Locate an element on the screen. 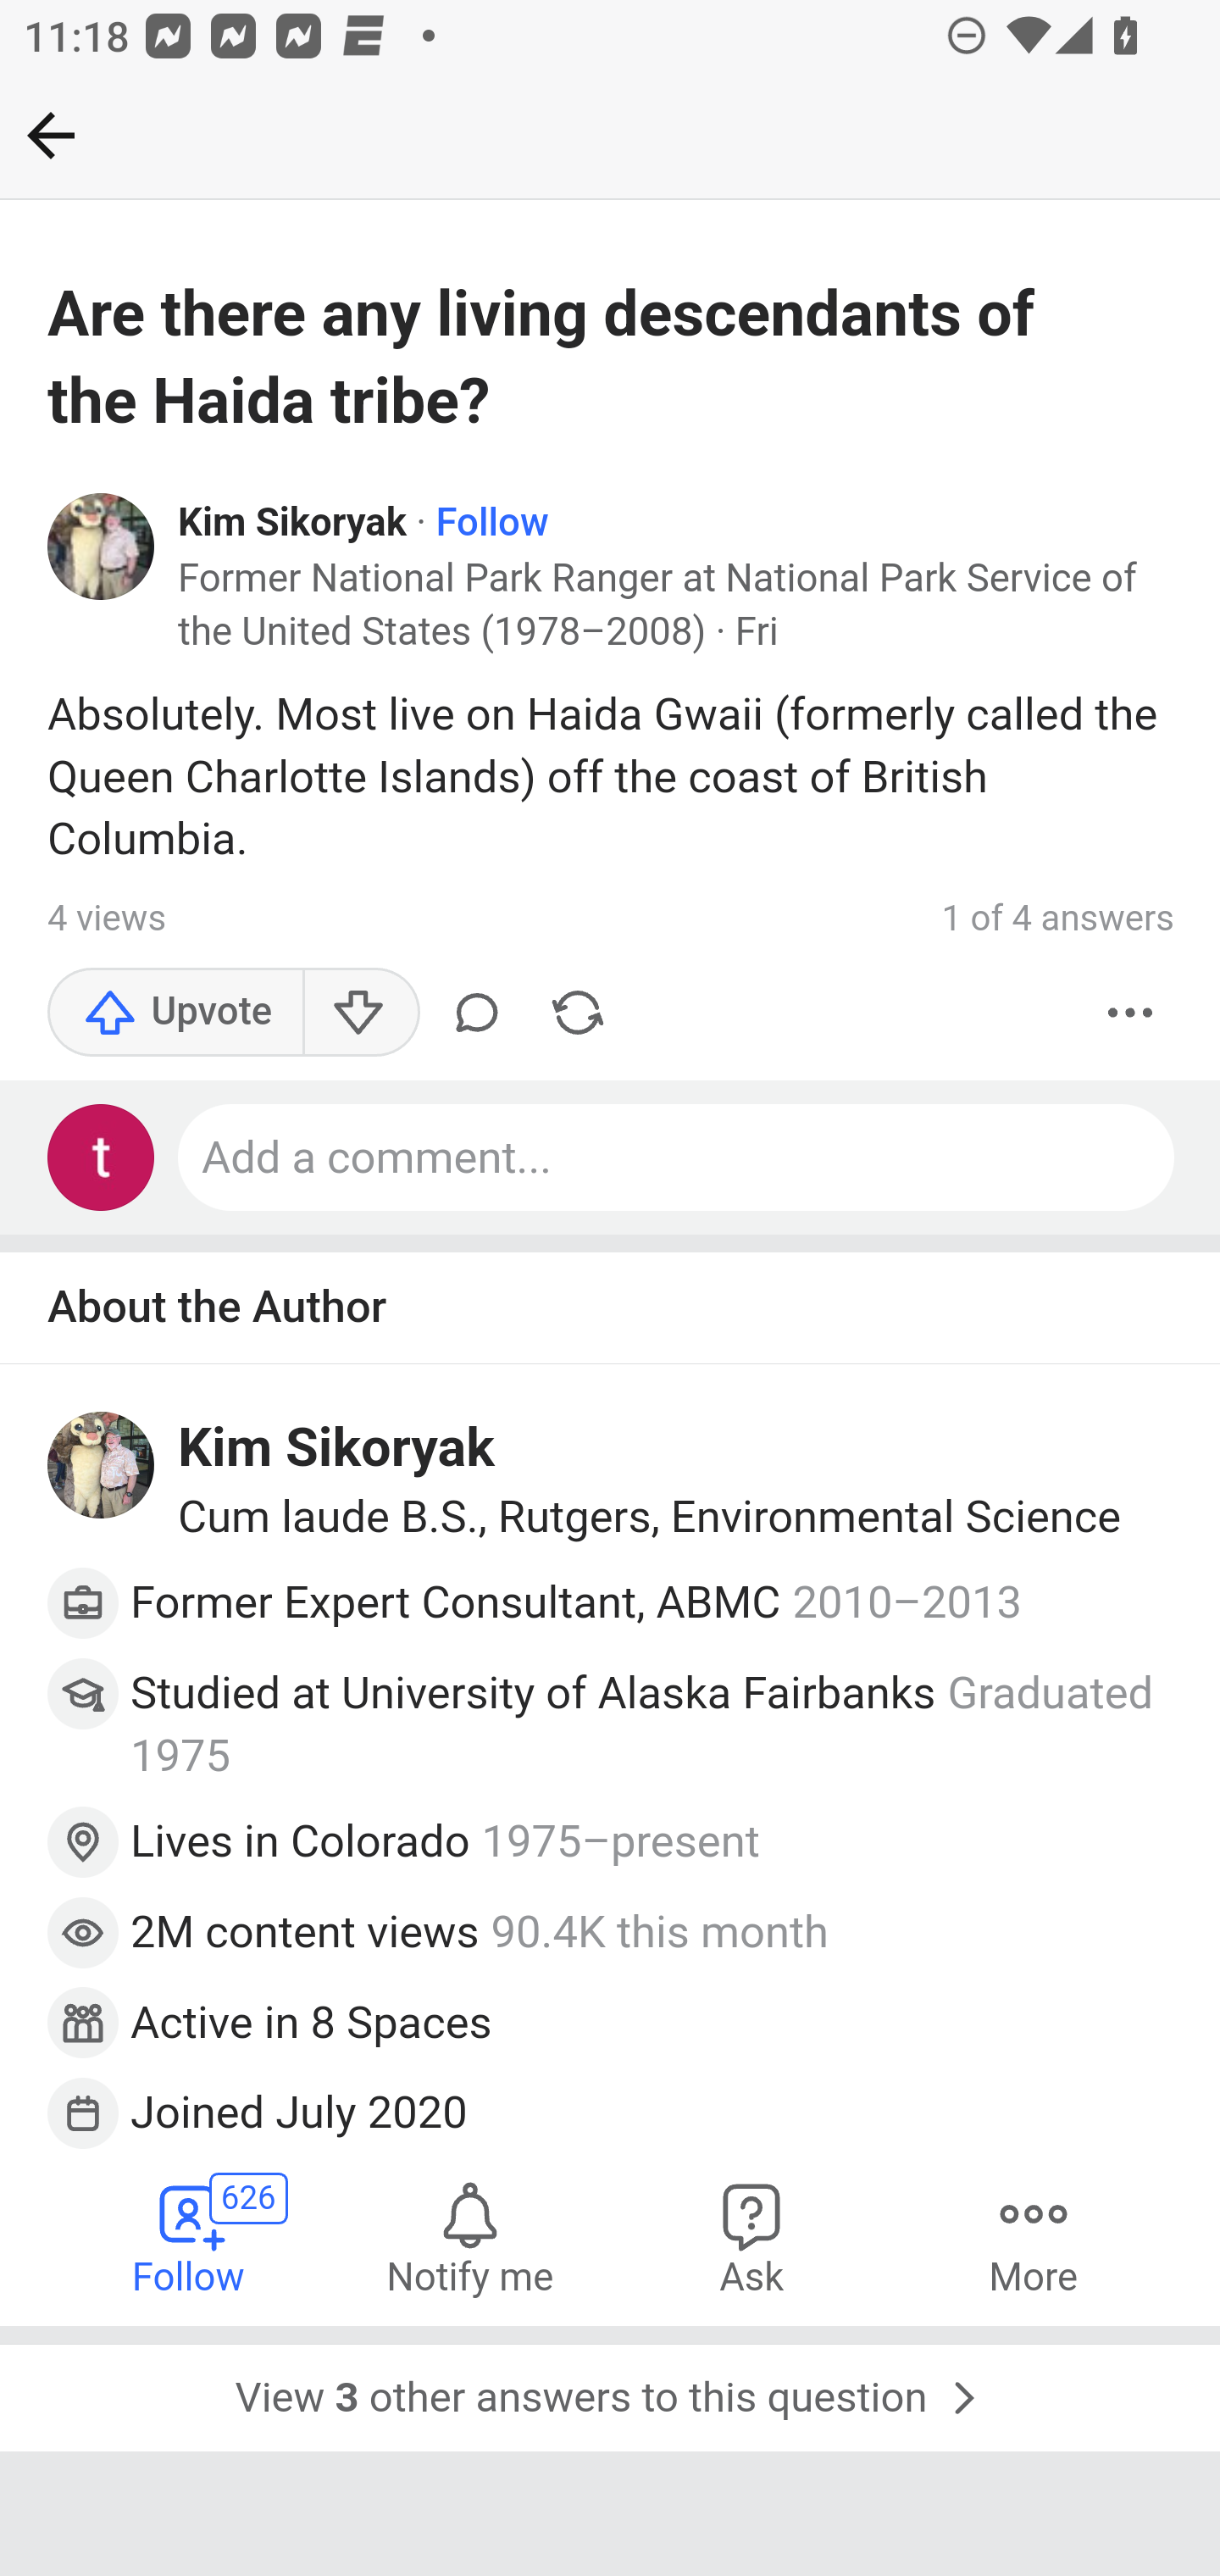 The image size is (1220, 2576). Profile photo for Kim Sikoryak is located at coordinates (102, 544).